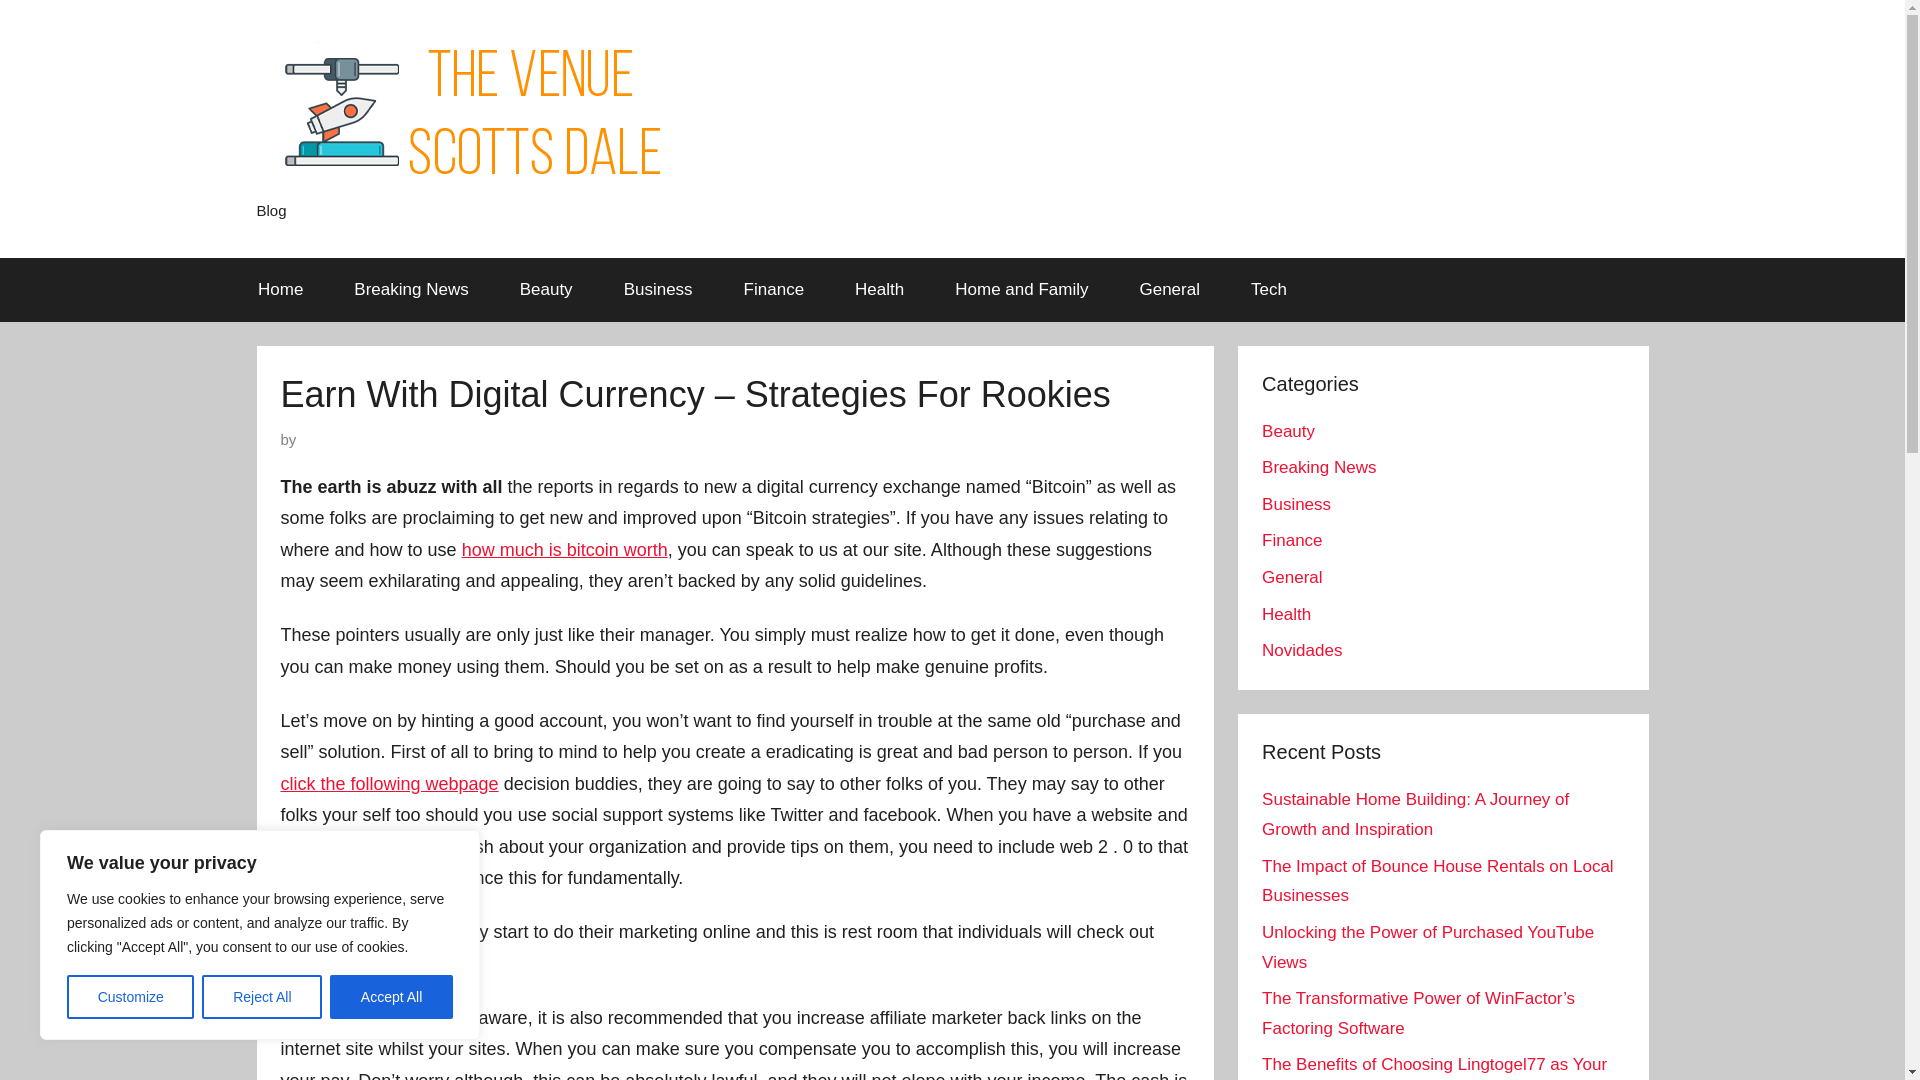 The width and height of the screenshot is (1920, 1080). Describe the element at coordinates (1021, 290) in the screenshot. I see `Home and Family` at that location.